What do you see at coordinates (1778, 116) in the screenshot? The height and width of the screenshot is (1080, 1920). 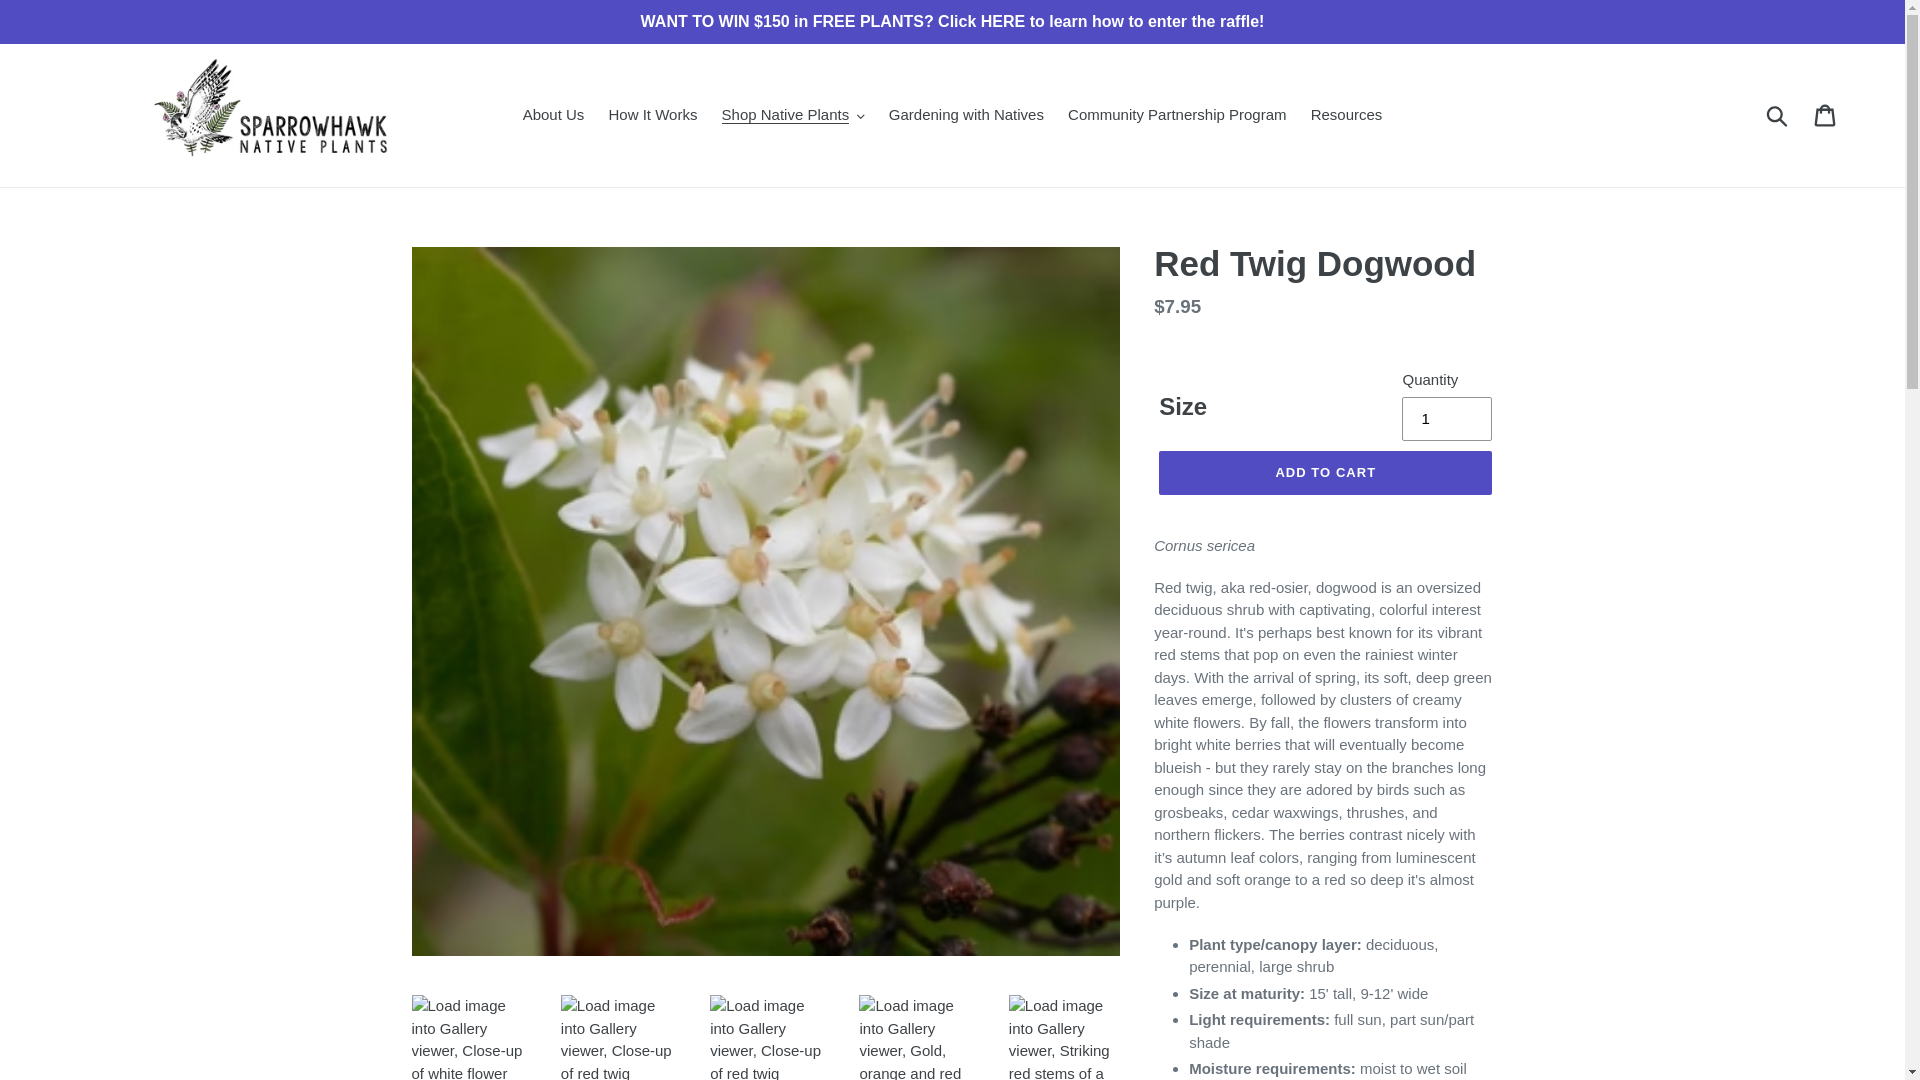 I see `Submit` at bounding box center [1778, 116].